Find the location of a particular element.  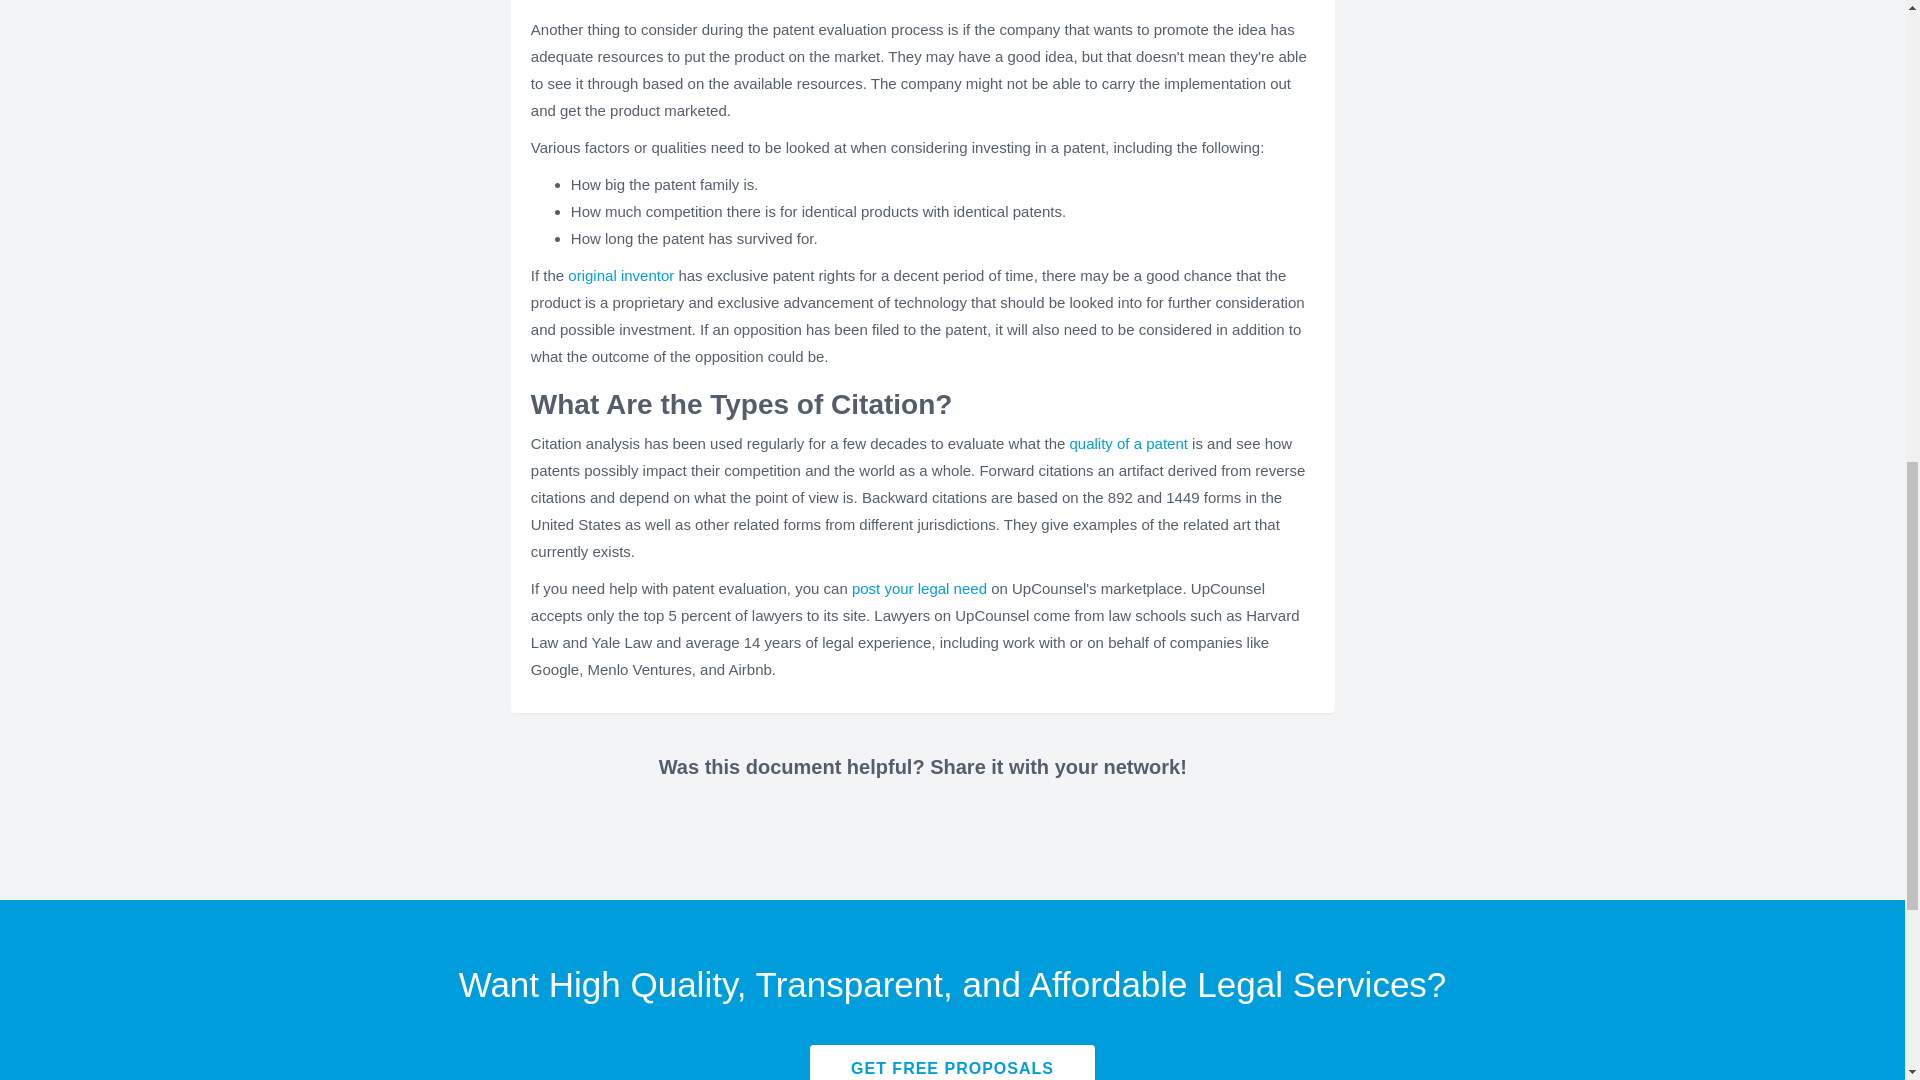

post your legal need is located at coordinates (919, 588).